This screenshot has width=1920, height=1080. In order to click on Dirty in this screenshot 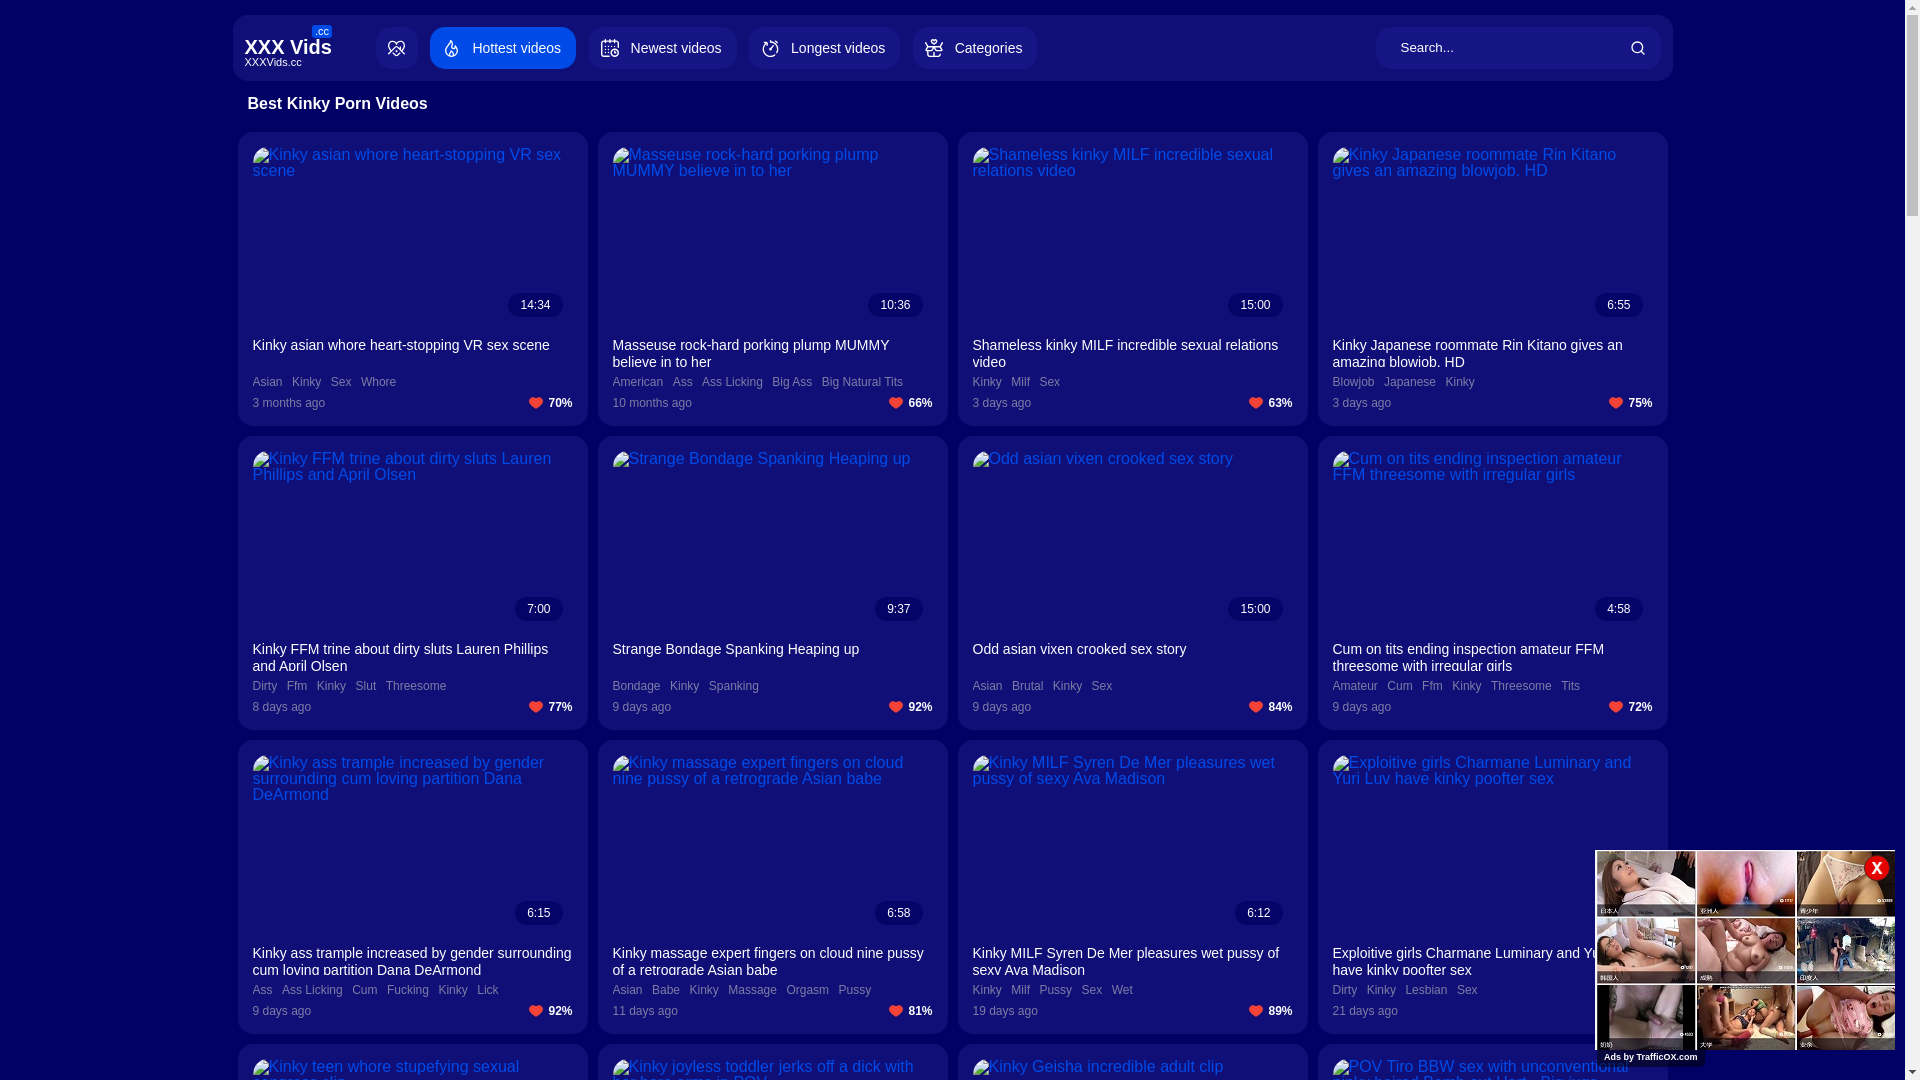, I will do `click(1344, 990)`.